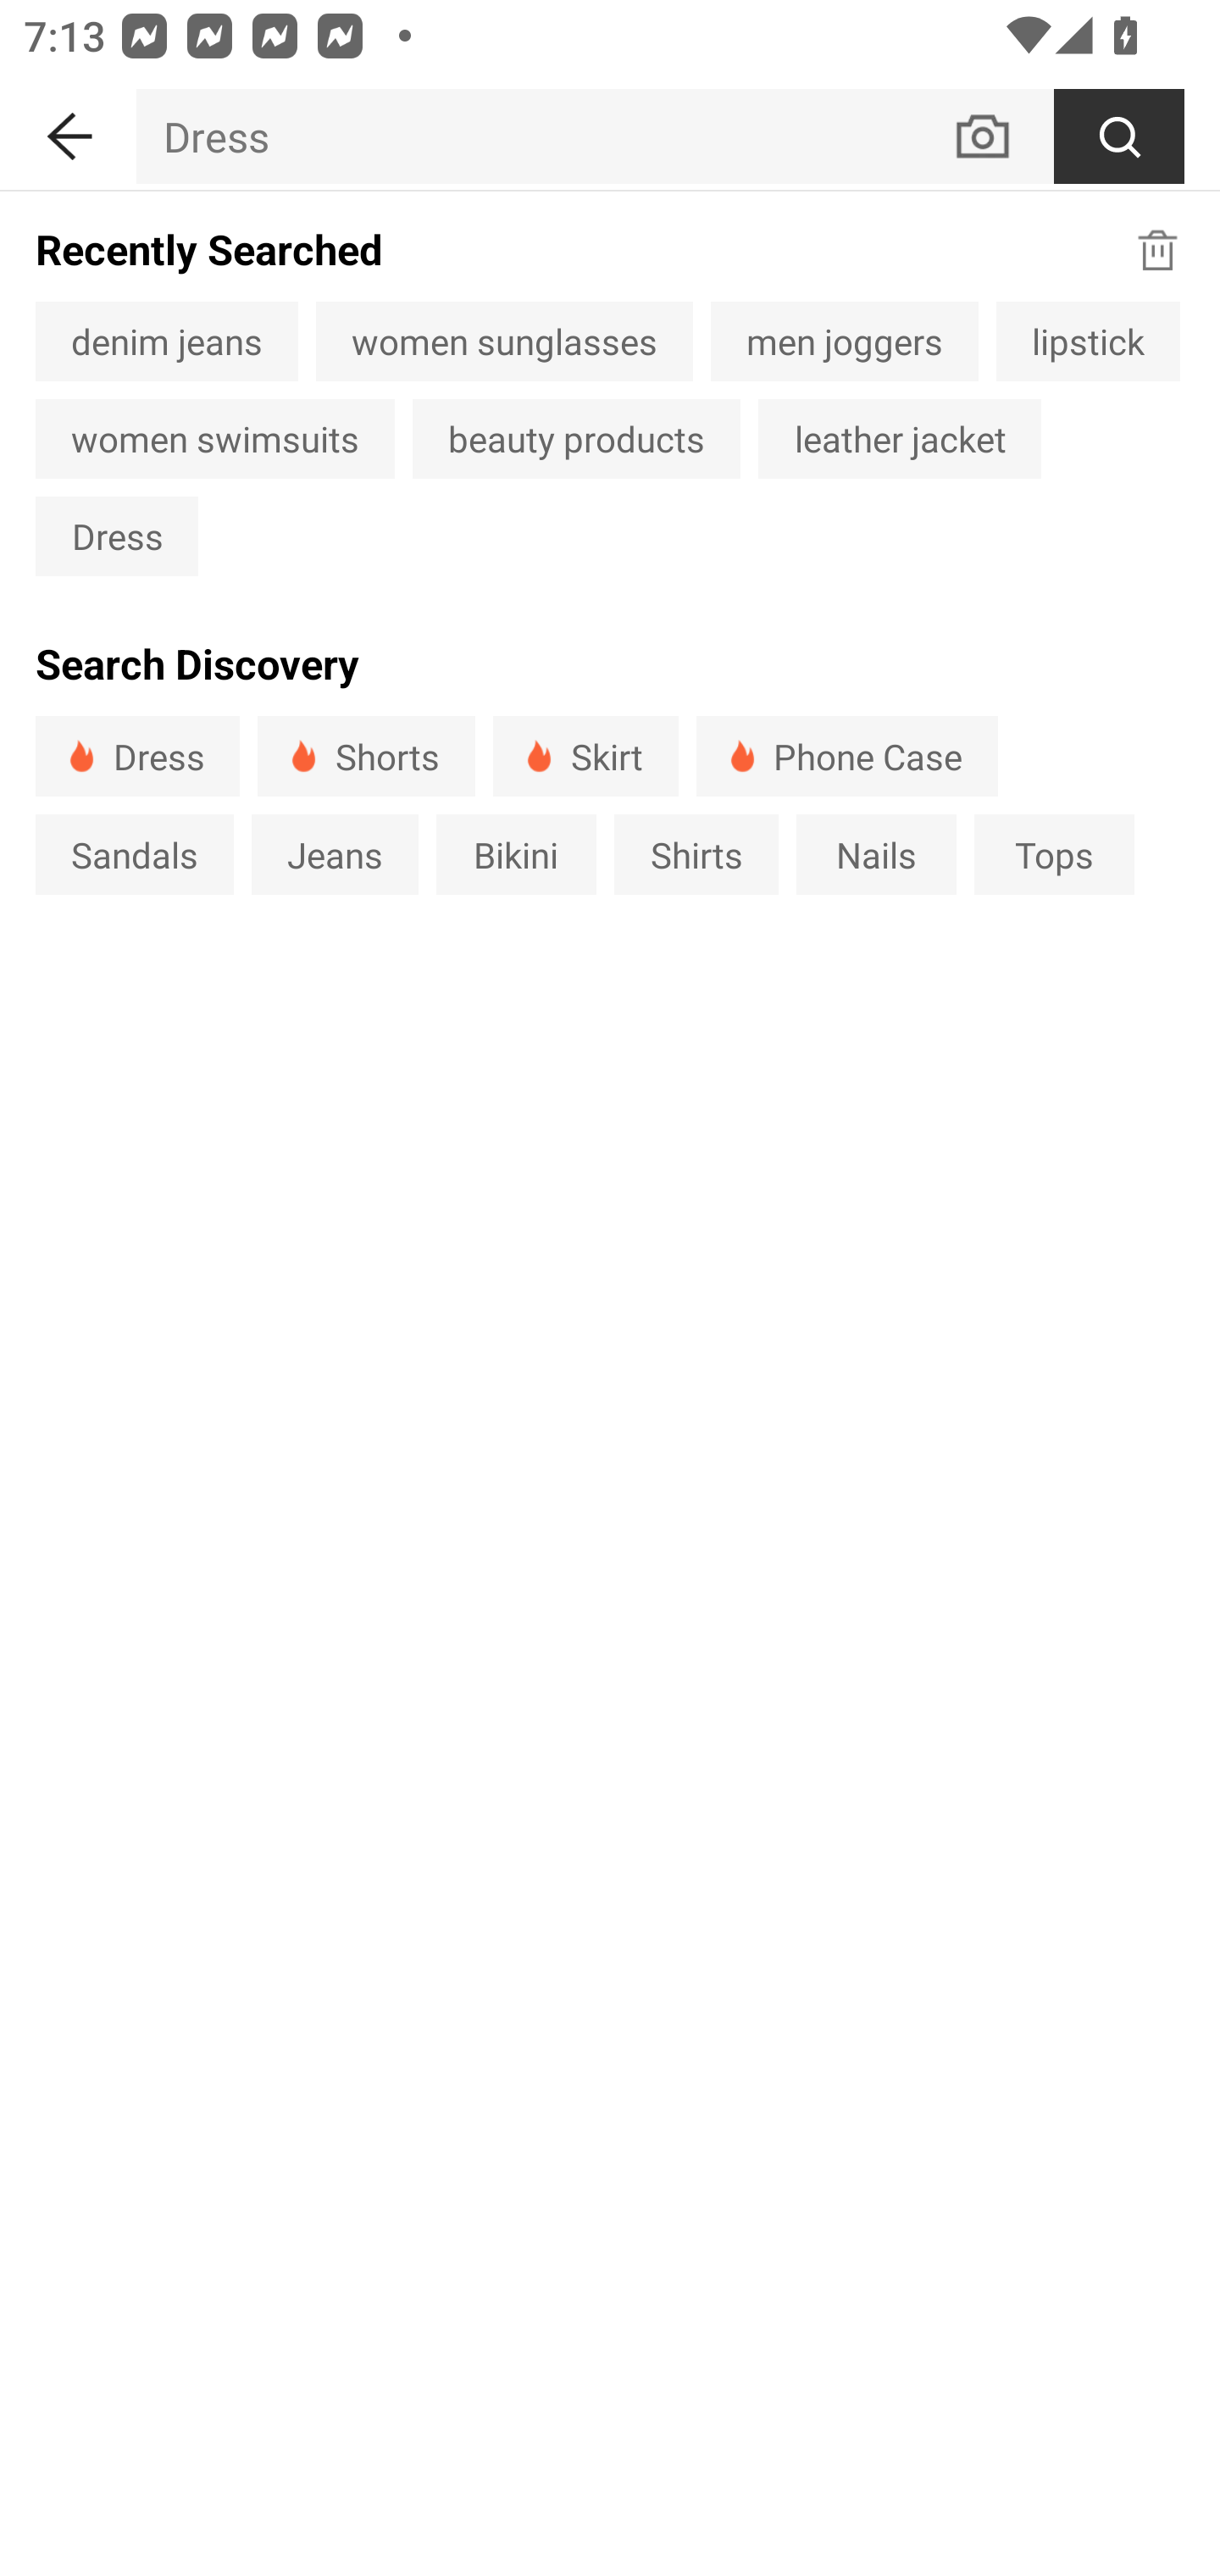 This screenshot has width=1220, height=2576. What do you see at coordinates (585, 756) in the screenshot?
I see `Skirt` at bounding box center [585, 756].